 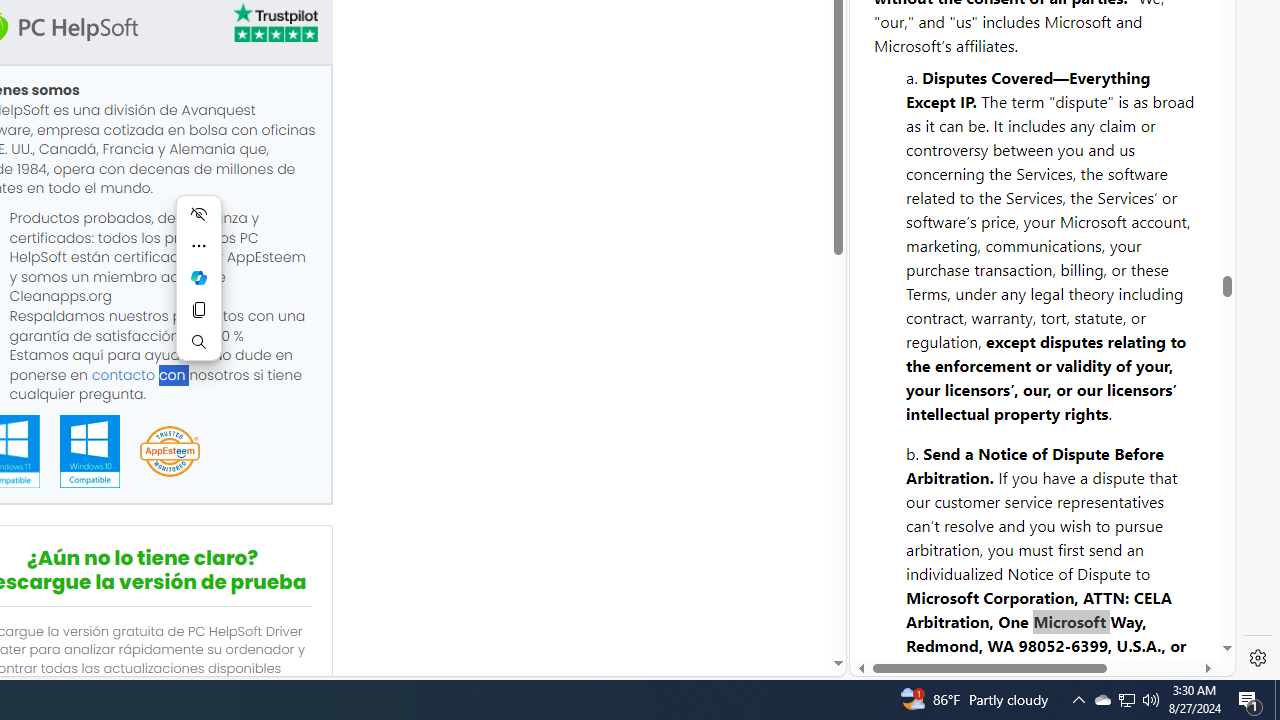 What do you see at coordinates (198, 246) in the screenshot?
I see `More actions` at bounding box center [198, 246].